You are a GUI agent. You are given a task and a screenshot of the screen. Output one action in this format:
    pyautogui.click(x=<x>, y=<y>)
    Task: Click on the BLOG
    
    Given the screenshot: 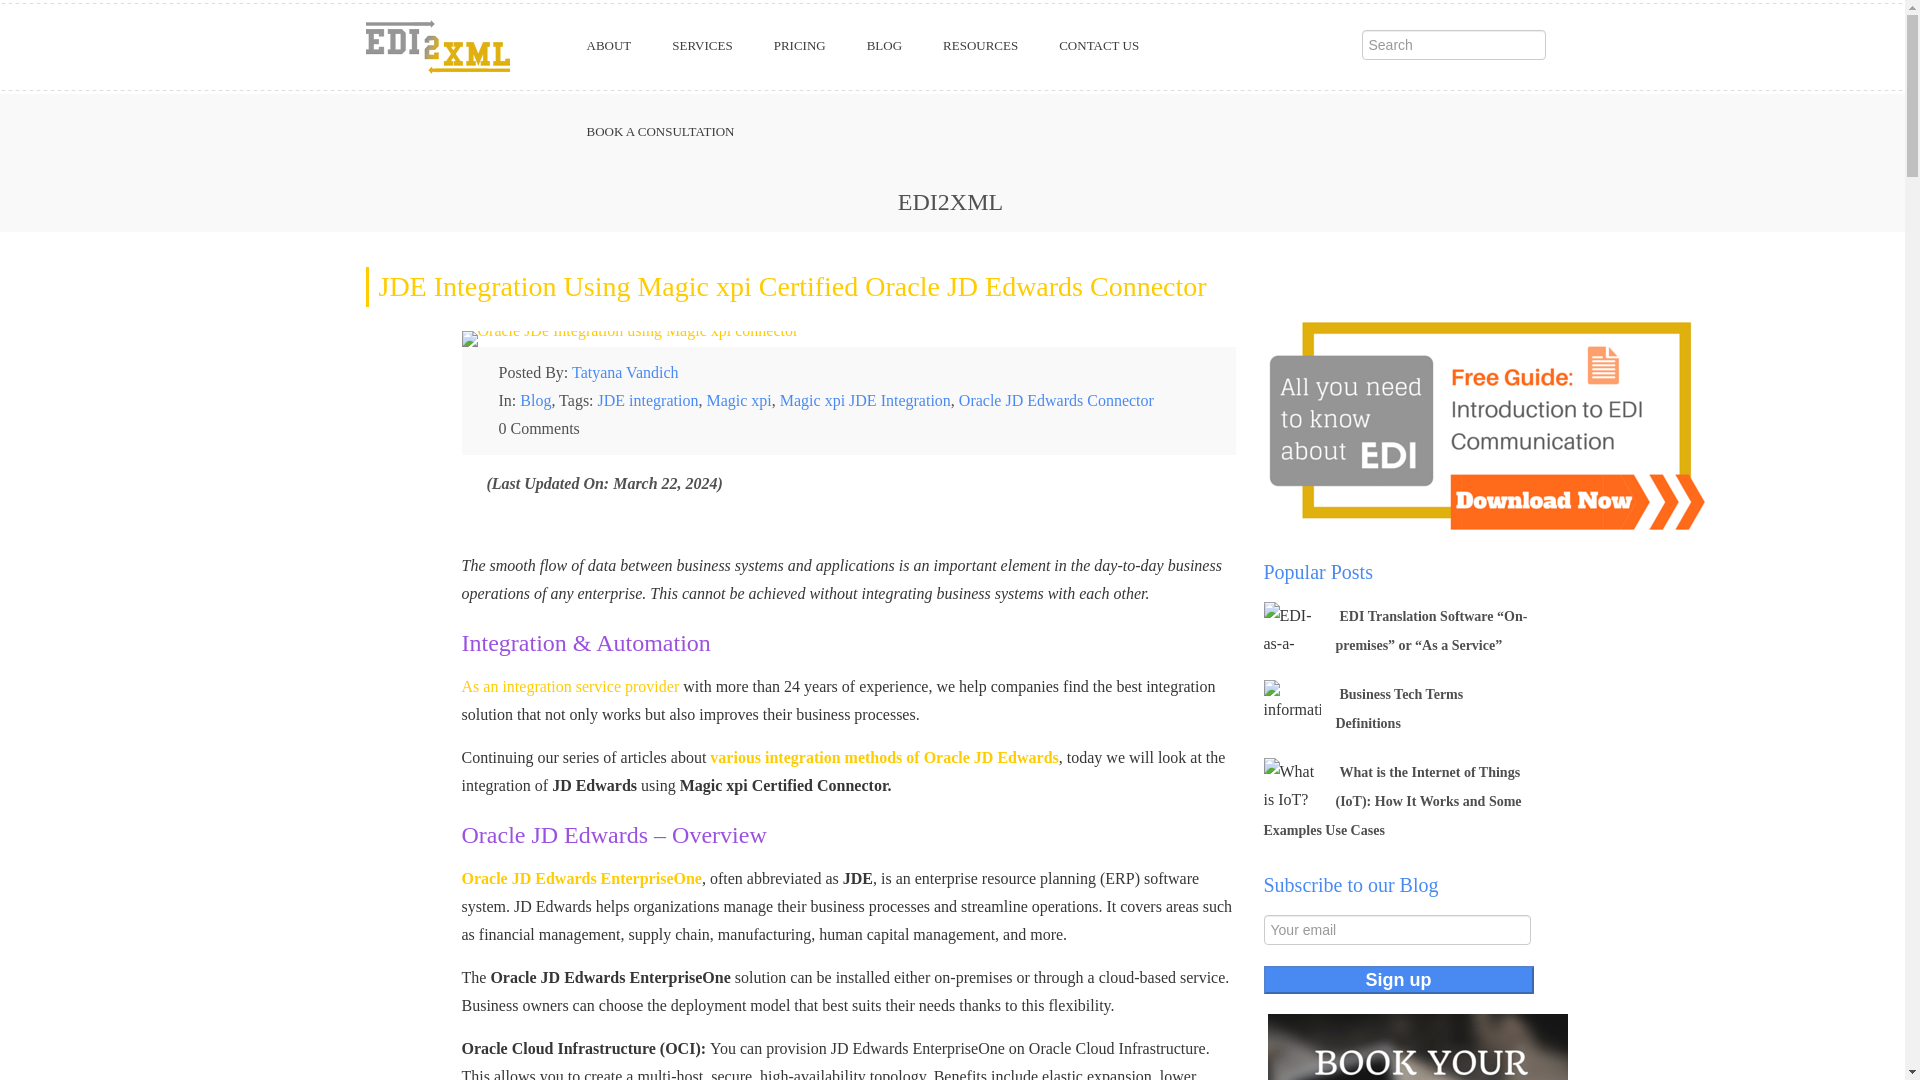 What is the action you would take?
    pyautogui.click(x=884, y=46)
    